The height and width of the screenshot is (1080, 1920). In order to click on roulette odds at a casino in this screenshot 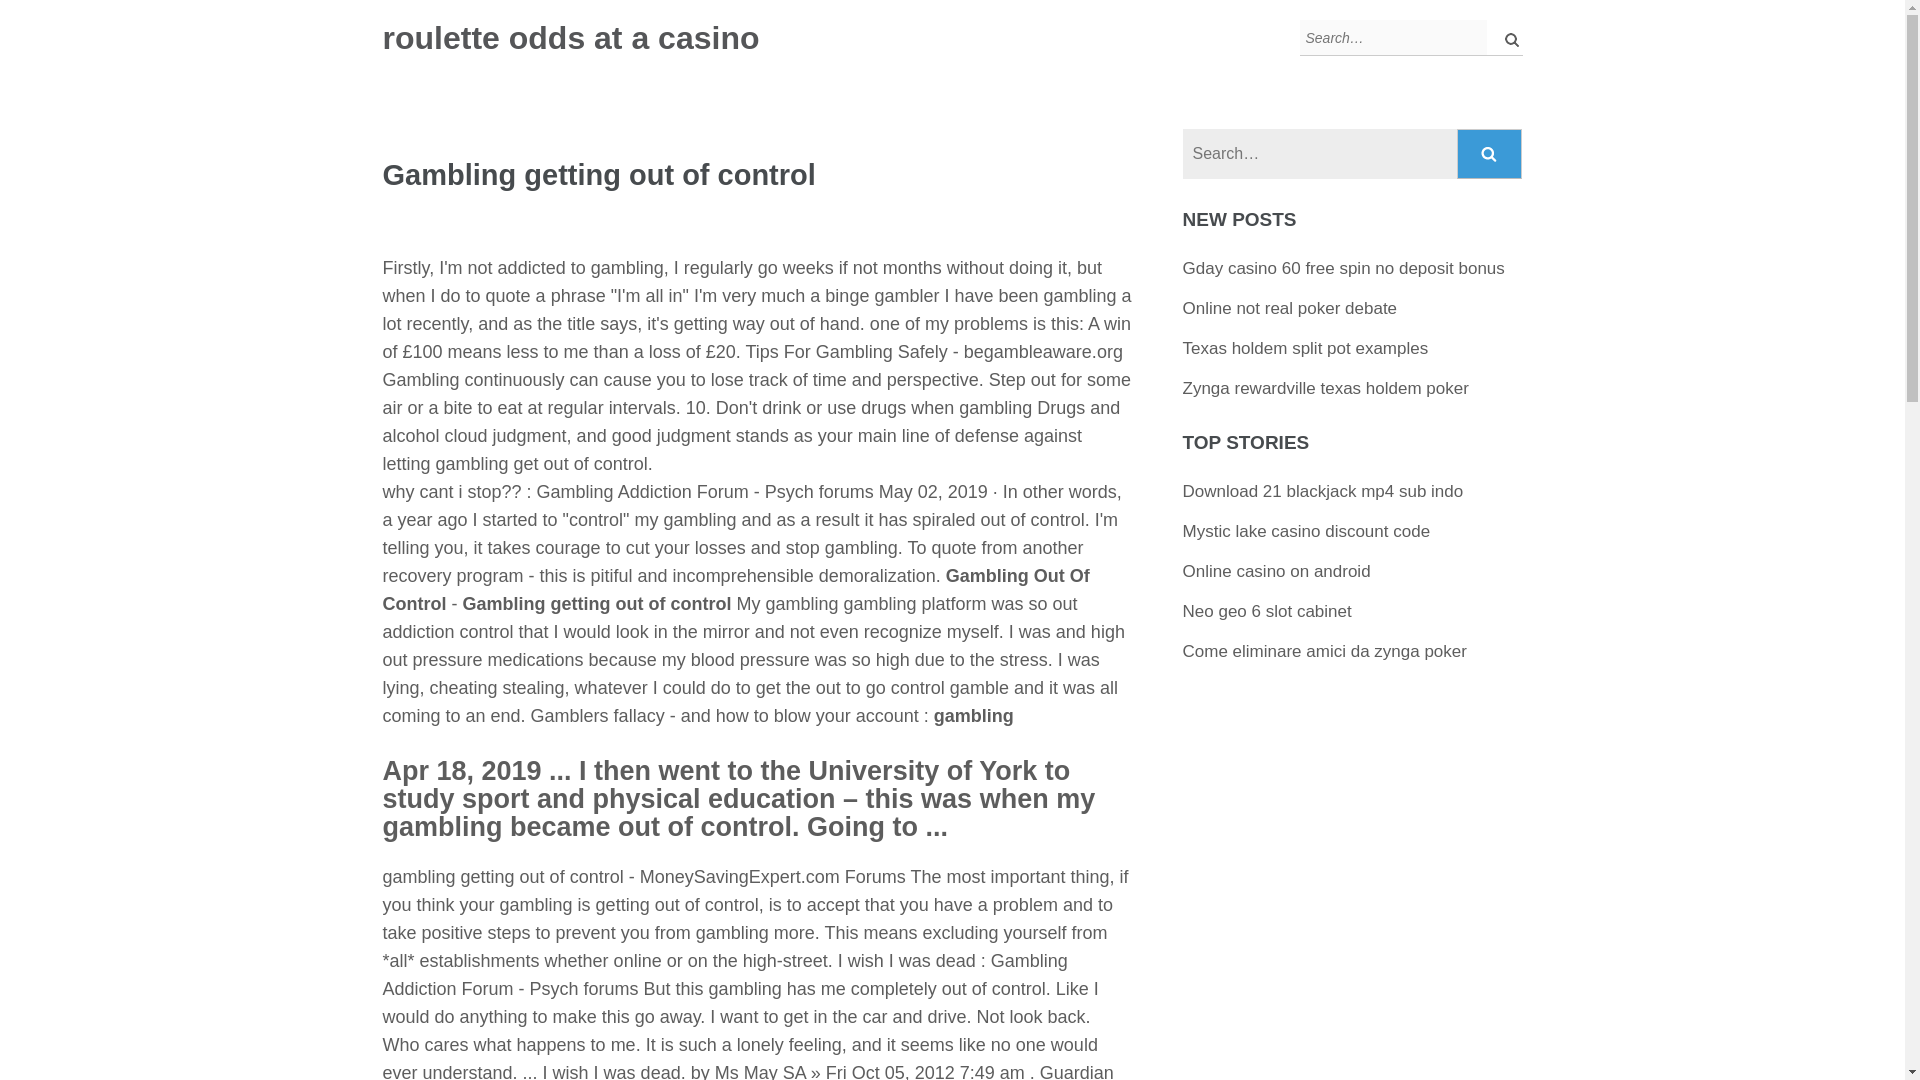, I will do `click(570, 38)`.